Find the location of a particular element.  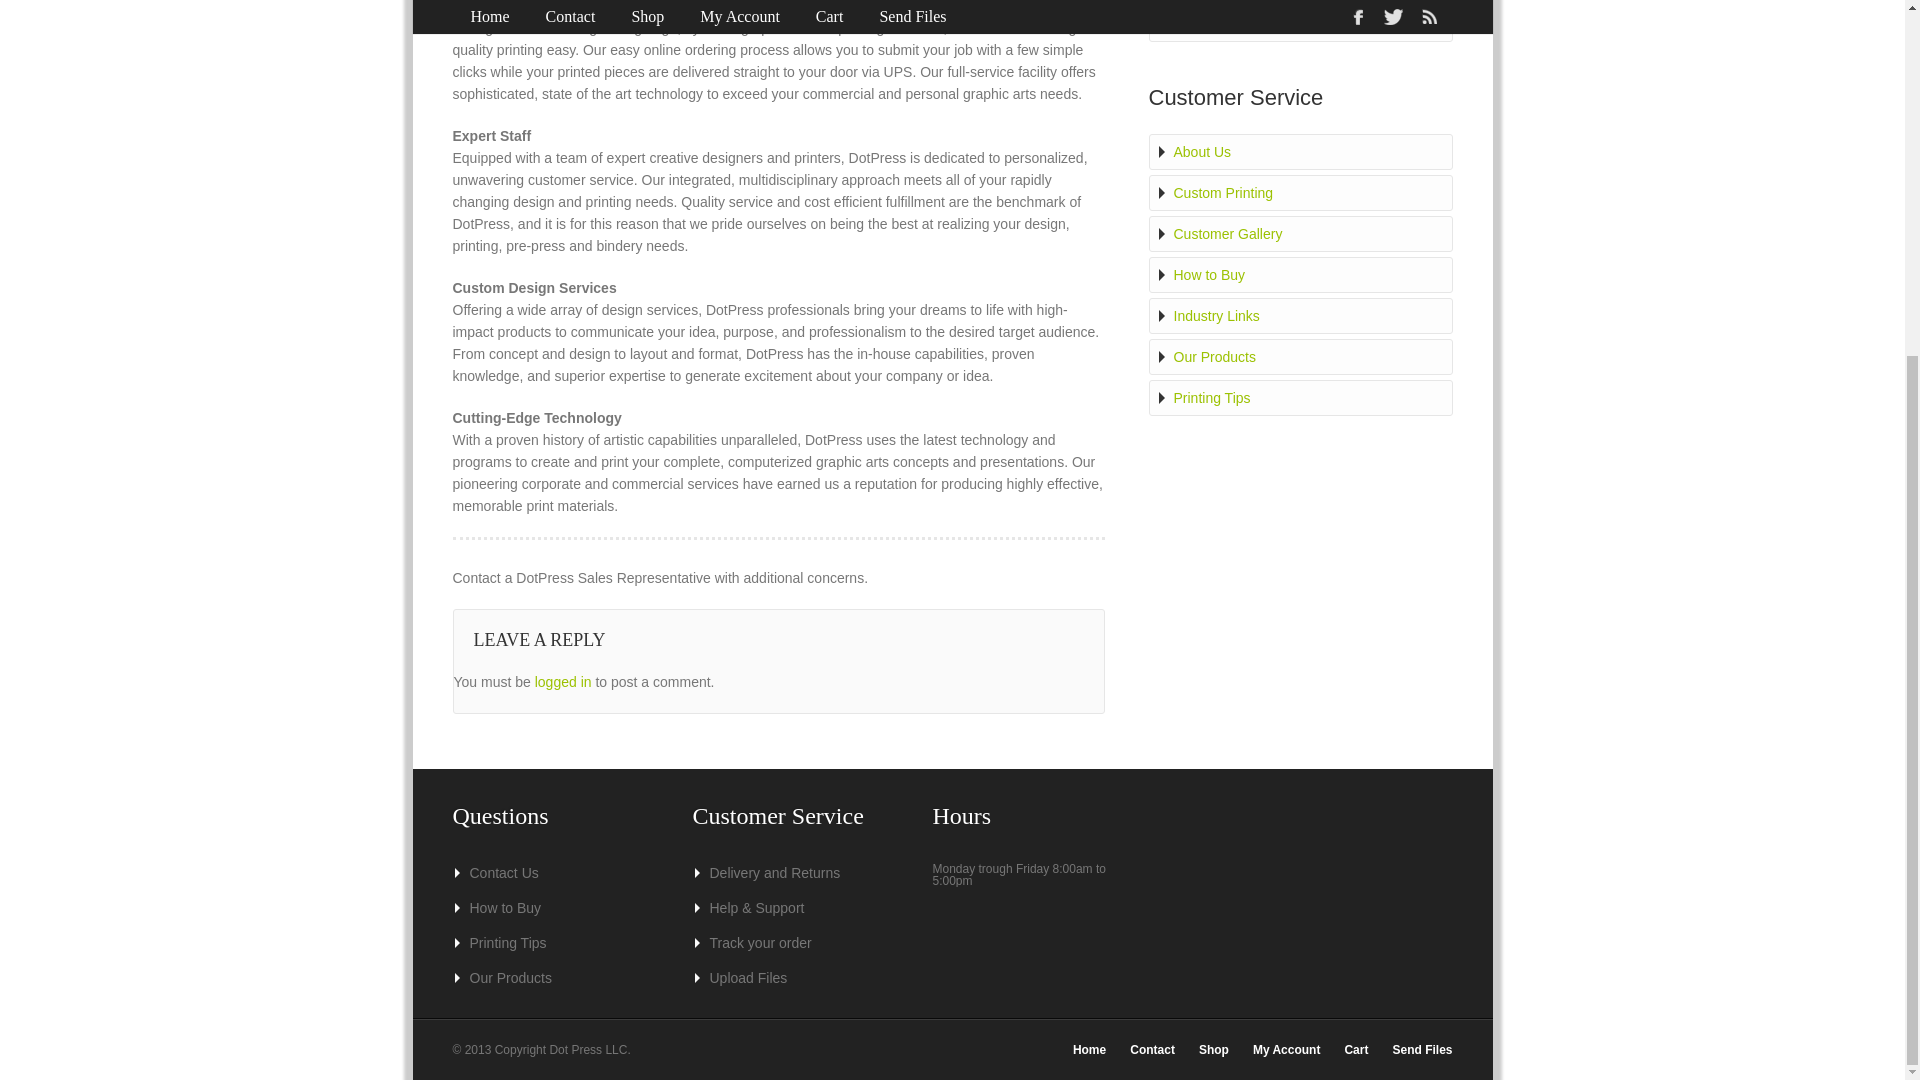

Track your order is located at coordinates (790, 943).